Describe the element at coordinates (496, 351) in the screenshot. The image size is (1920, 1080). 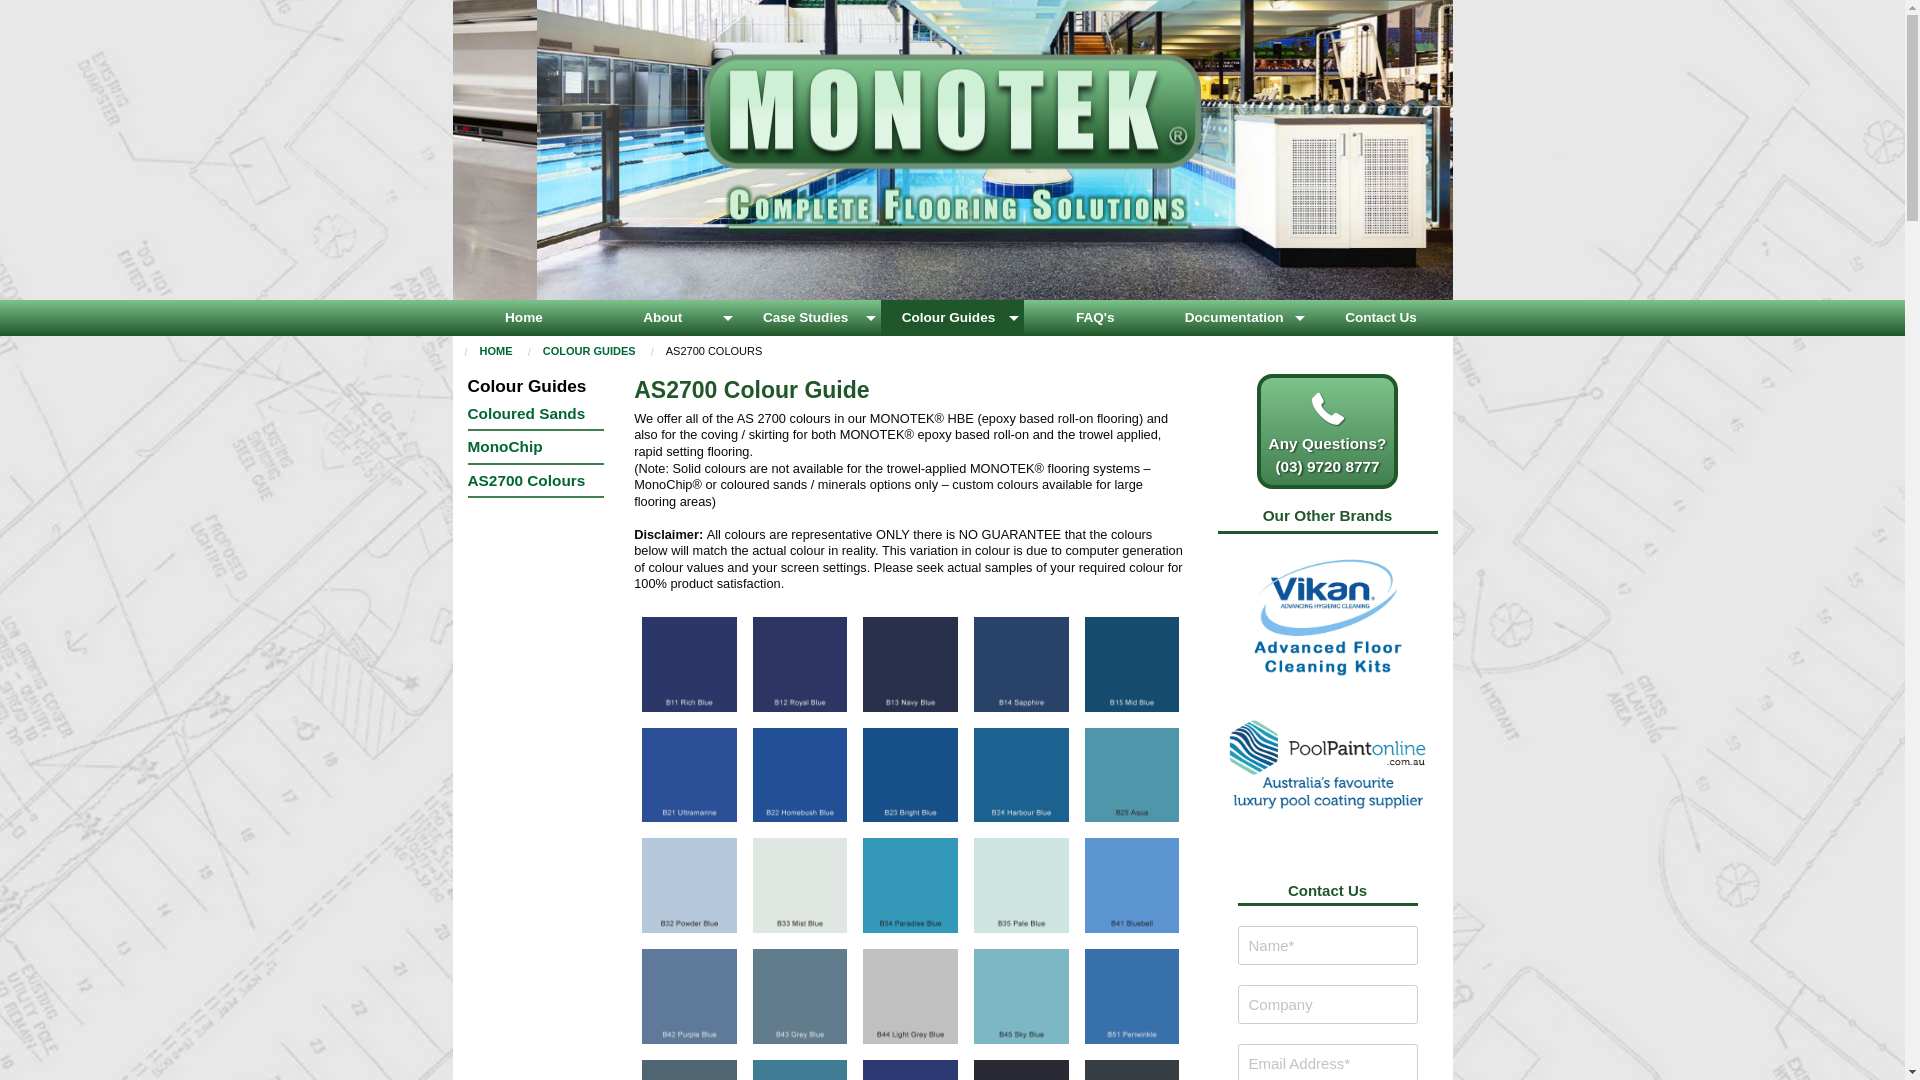
I see `HOME` at that location.